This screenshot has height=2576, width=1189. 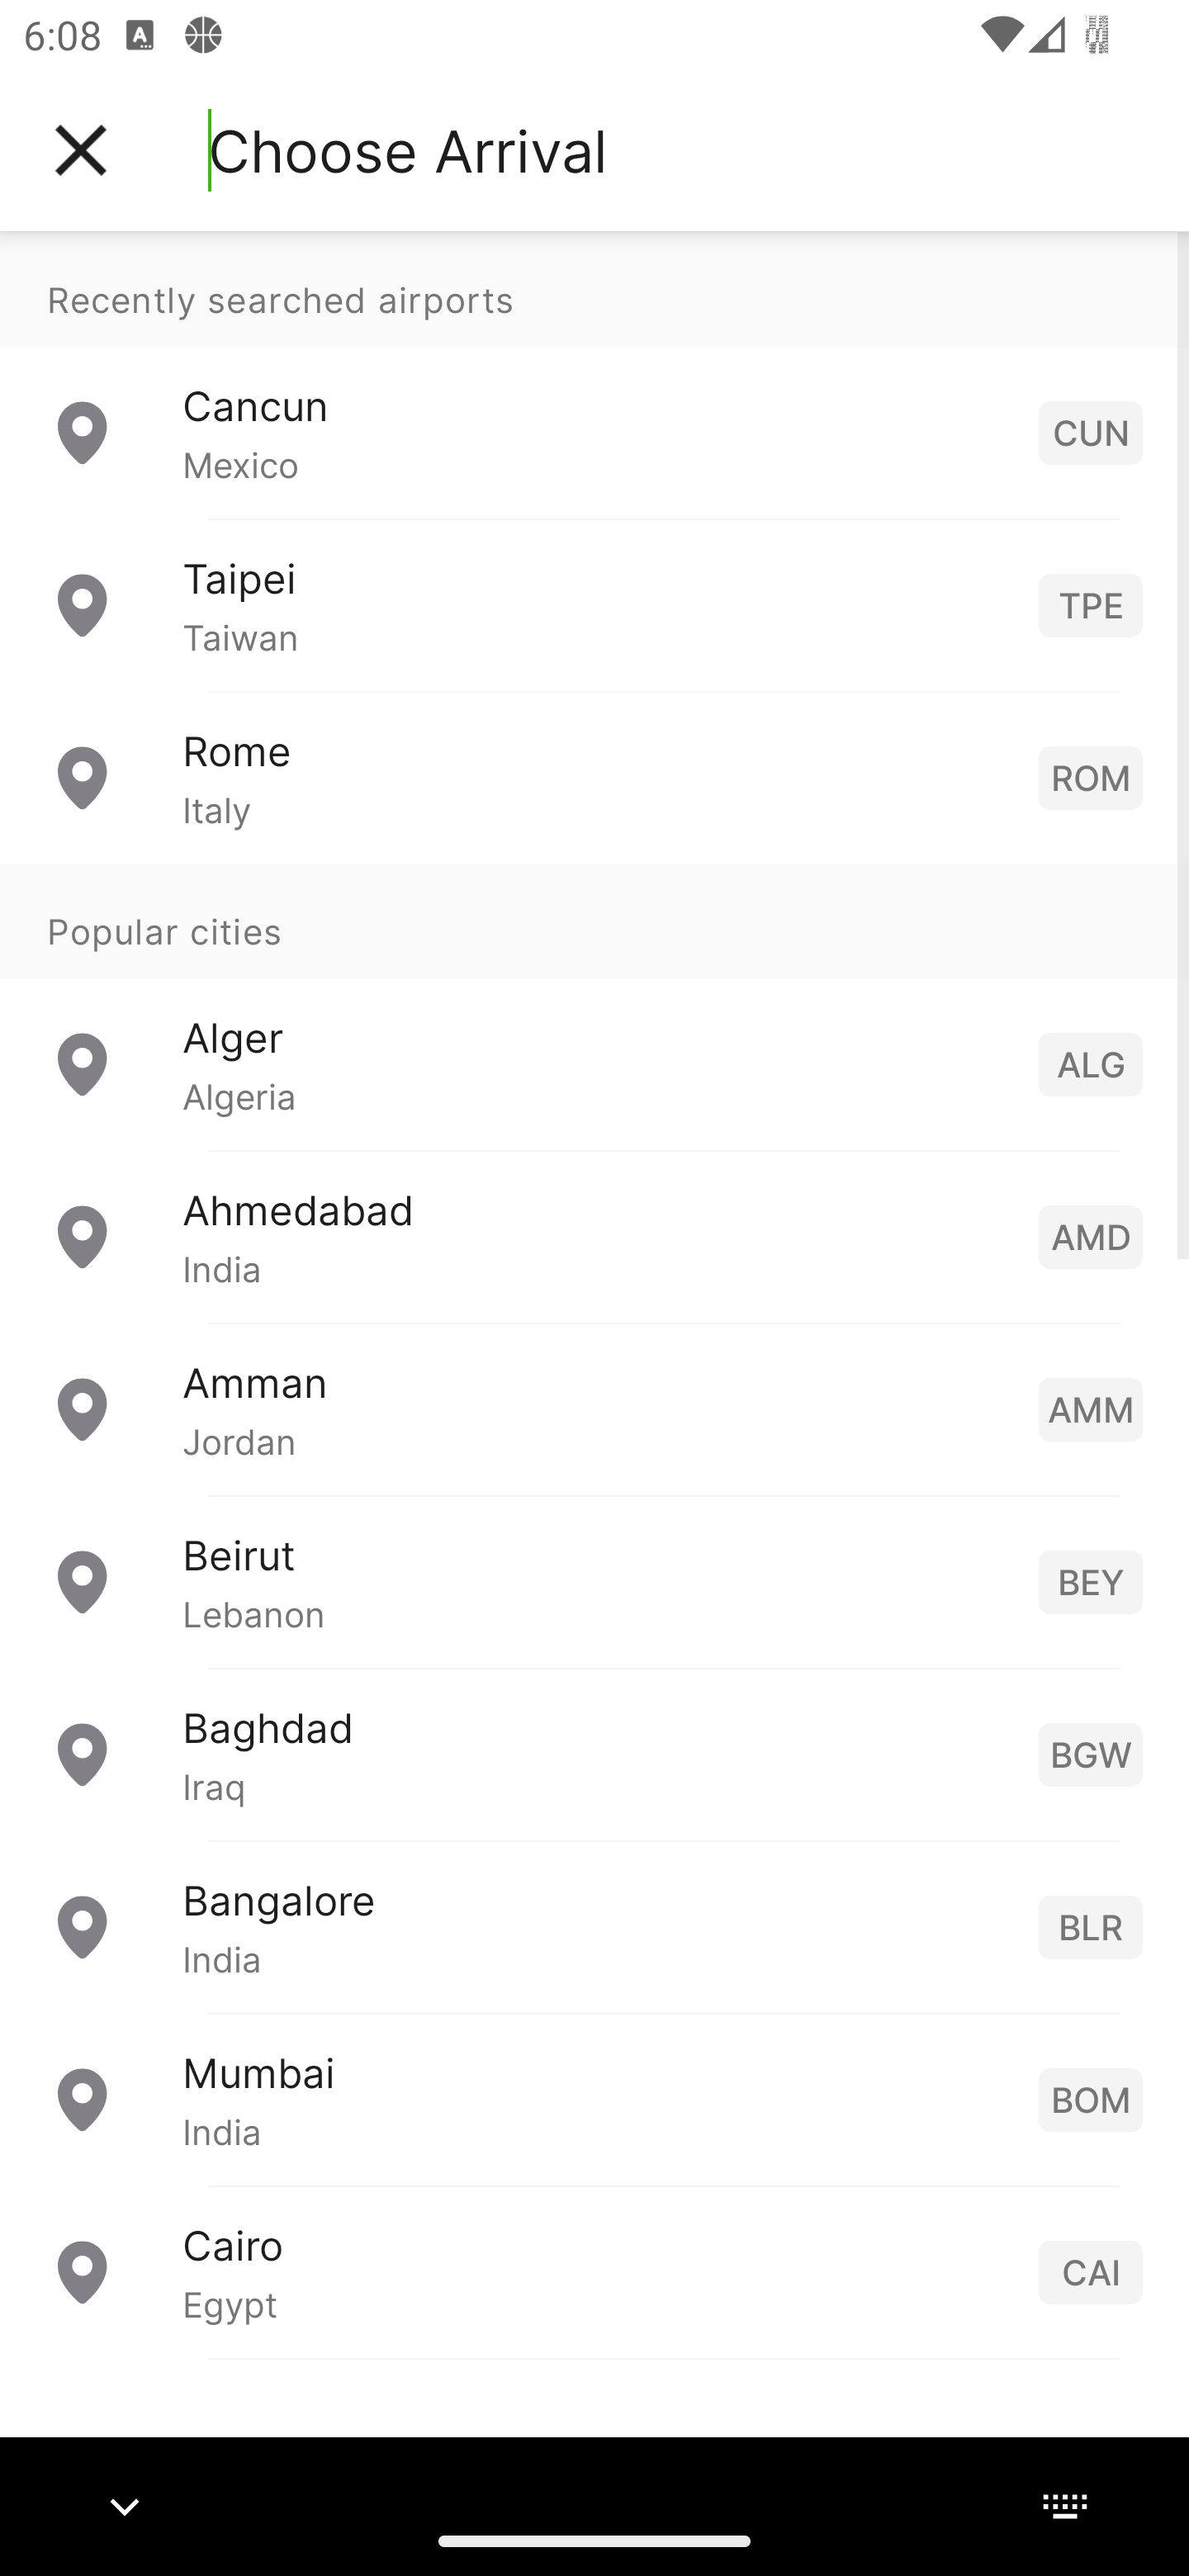 What do you see at coordinates (594, 2097) in the screenshot?
I see `Mumbai India BOM` at bounding box center [594, 2097].